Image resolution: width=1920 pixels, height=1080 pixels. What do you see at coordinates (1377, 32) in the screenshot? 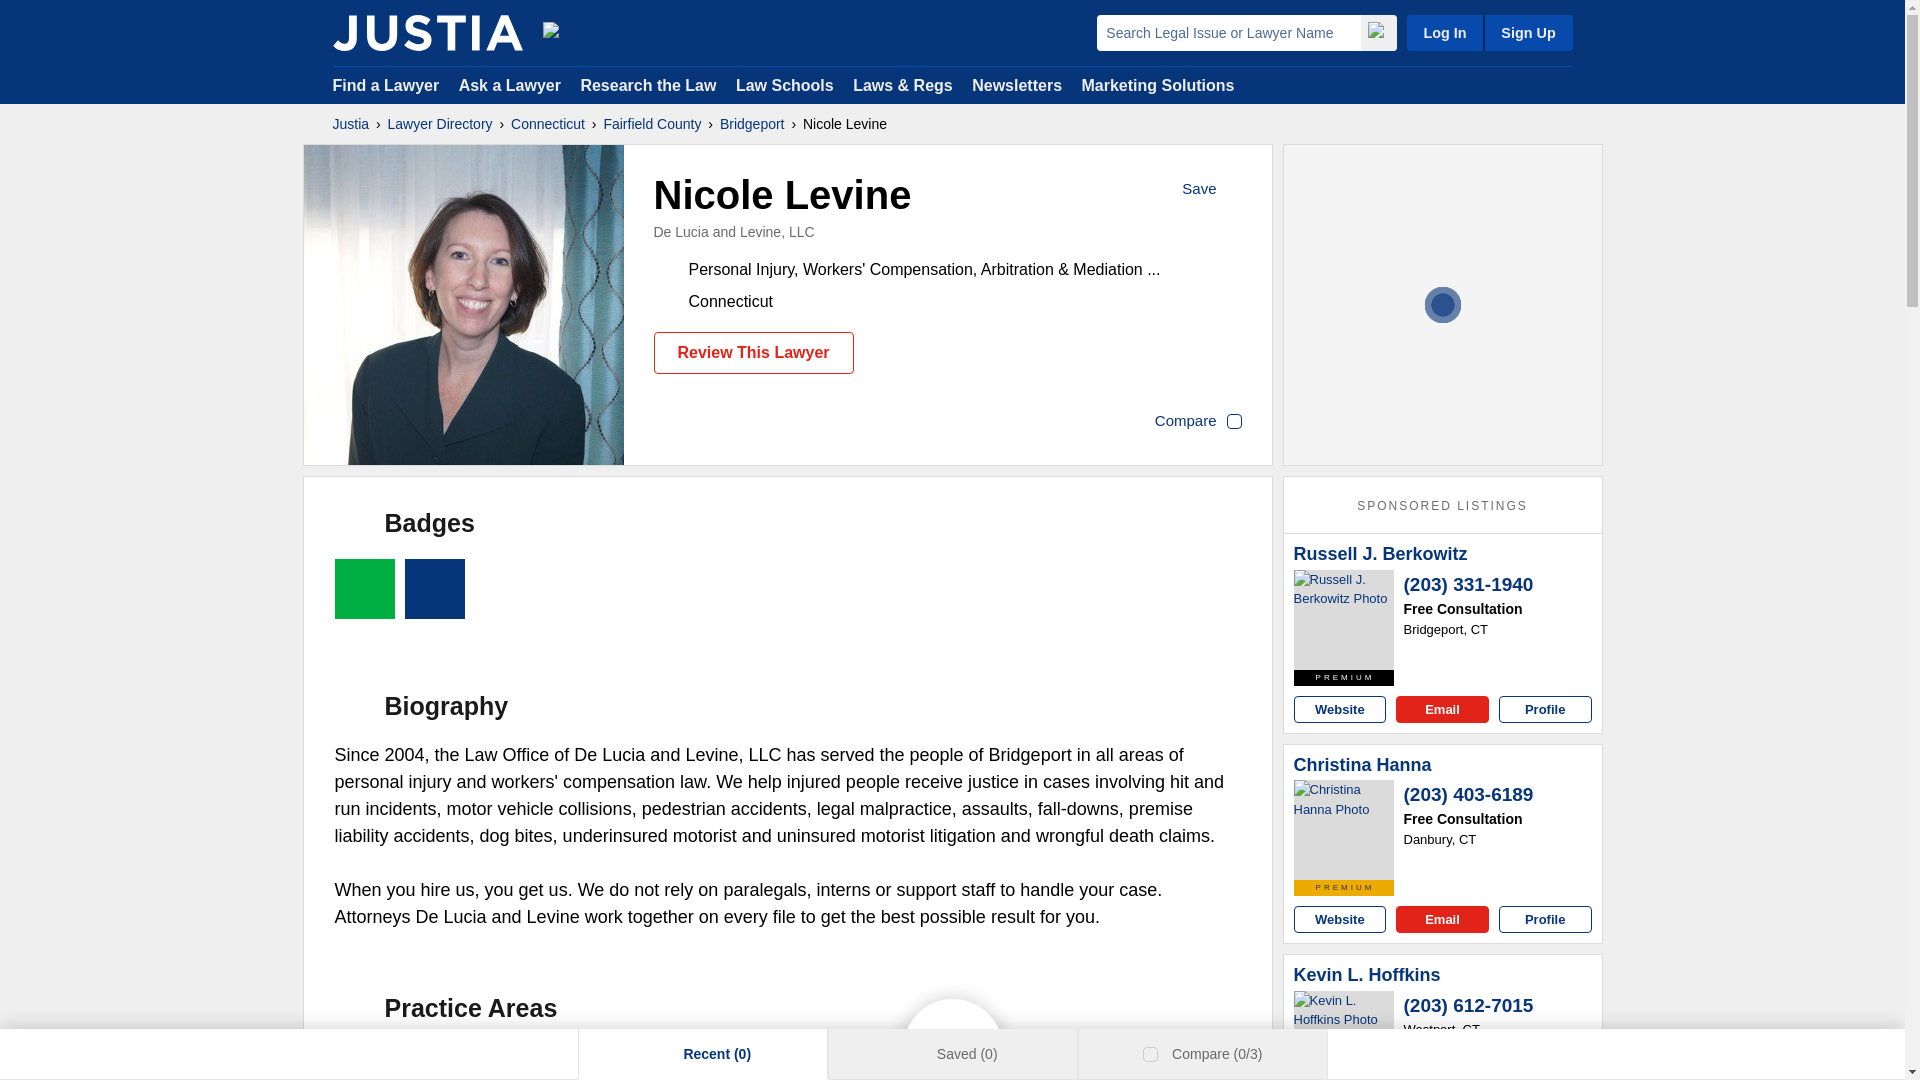
I see `Search` at bounding box center [1377, 32].